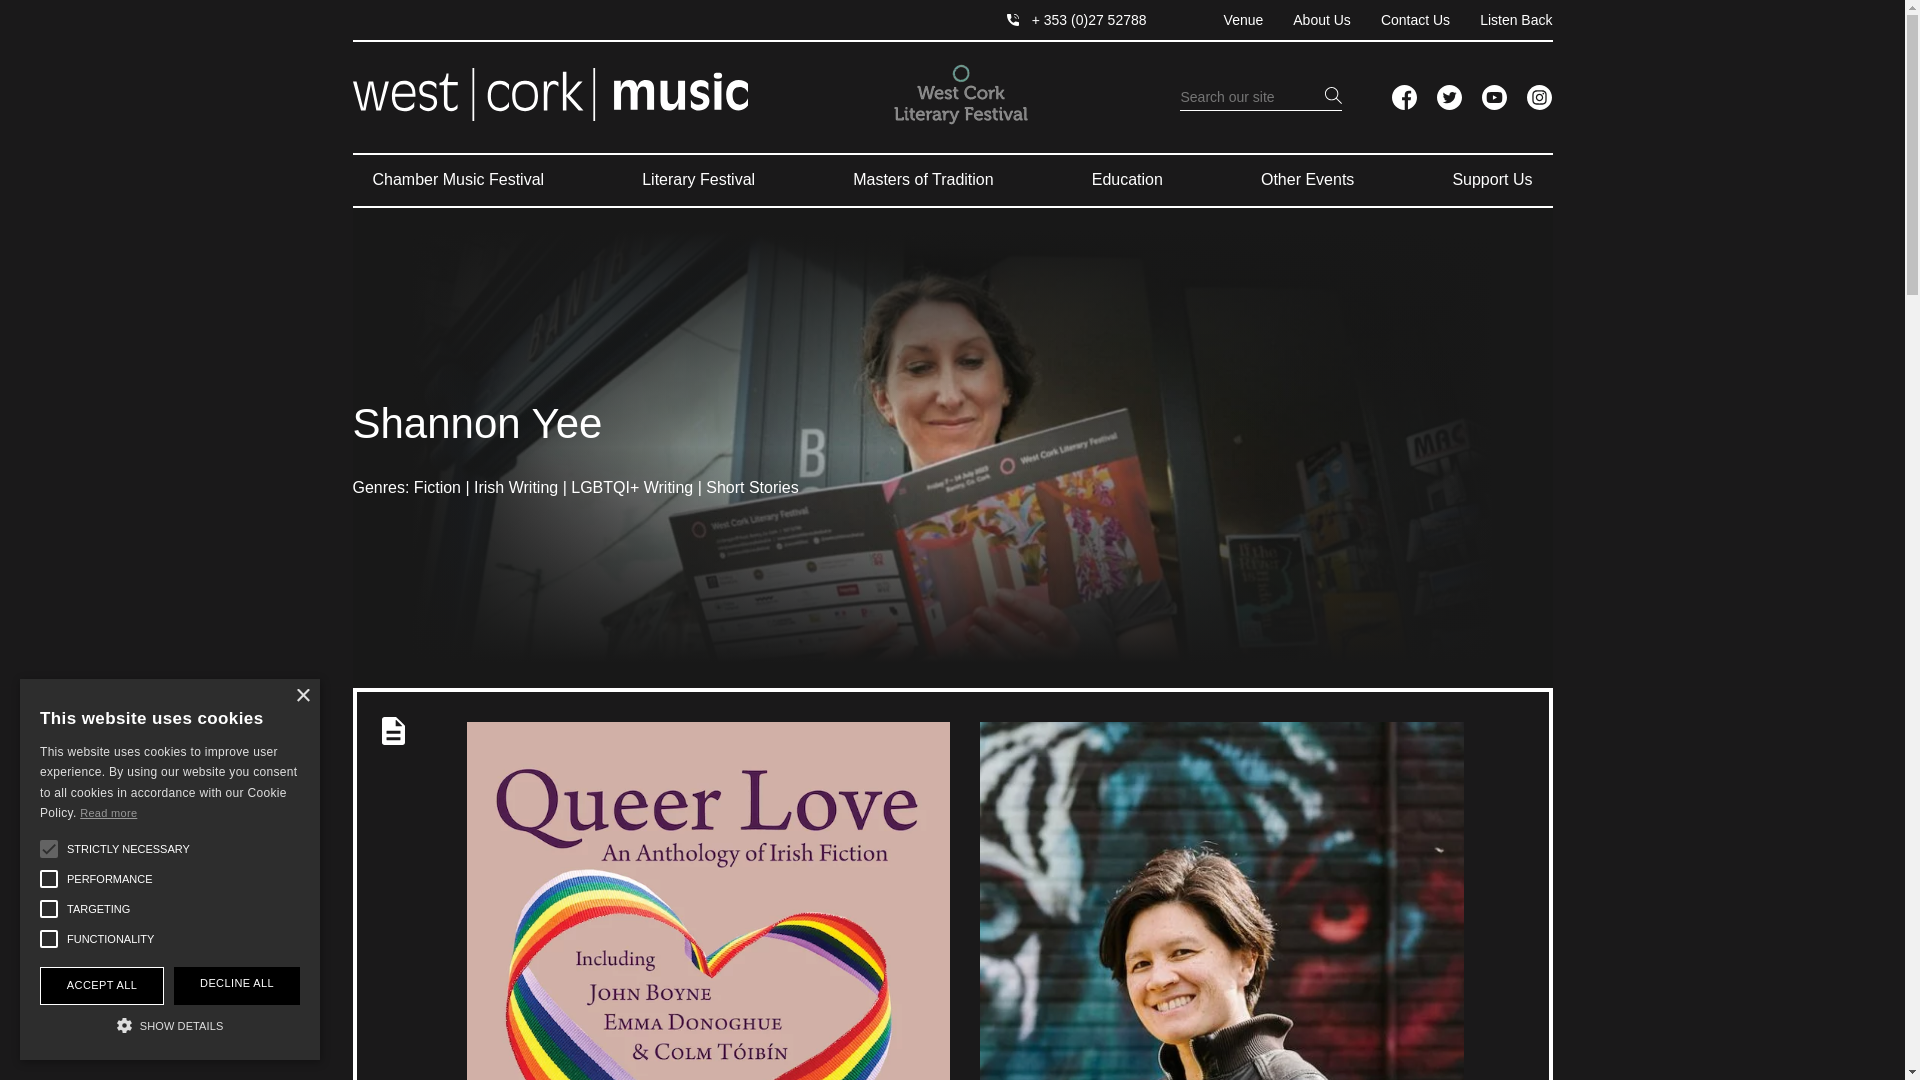 The image size is (1920, 1080). What do you see at coordinates (1404, 98) in the screenshot?
I see `West Cork Music on facebook` at bounding box center [1404, 98].